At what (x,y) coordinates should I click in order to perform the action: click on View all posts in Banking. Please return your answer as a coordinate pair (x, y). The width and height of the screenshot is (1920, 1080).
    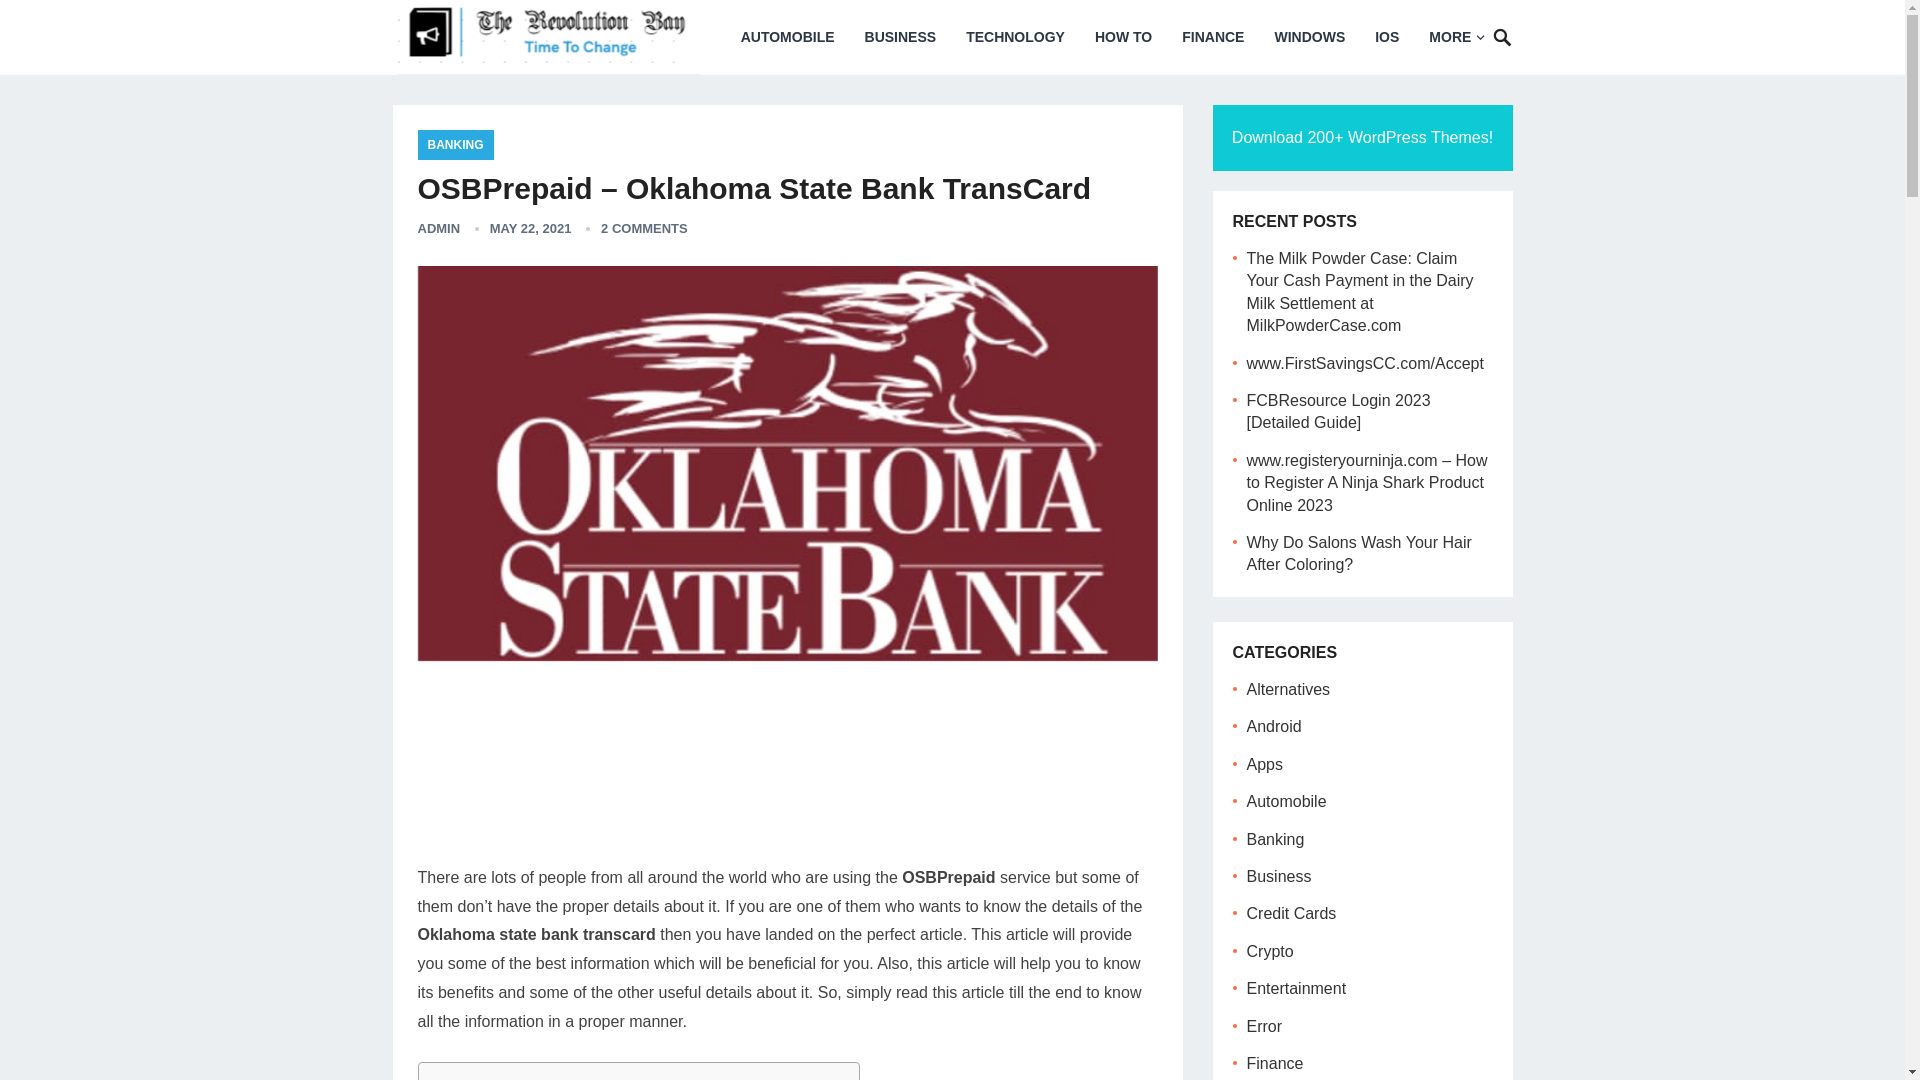
    Looking at the image, I should click on (456, 144).